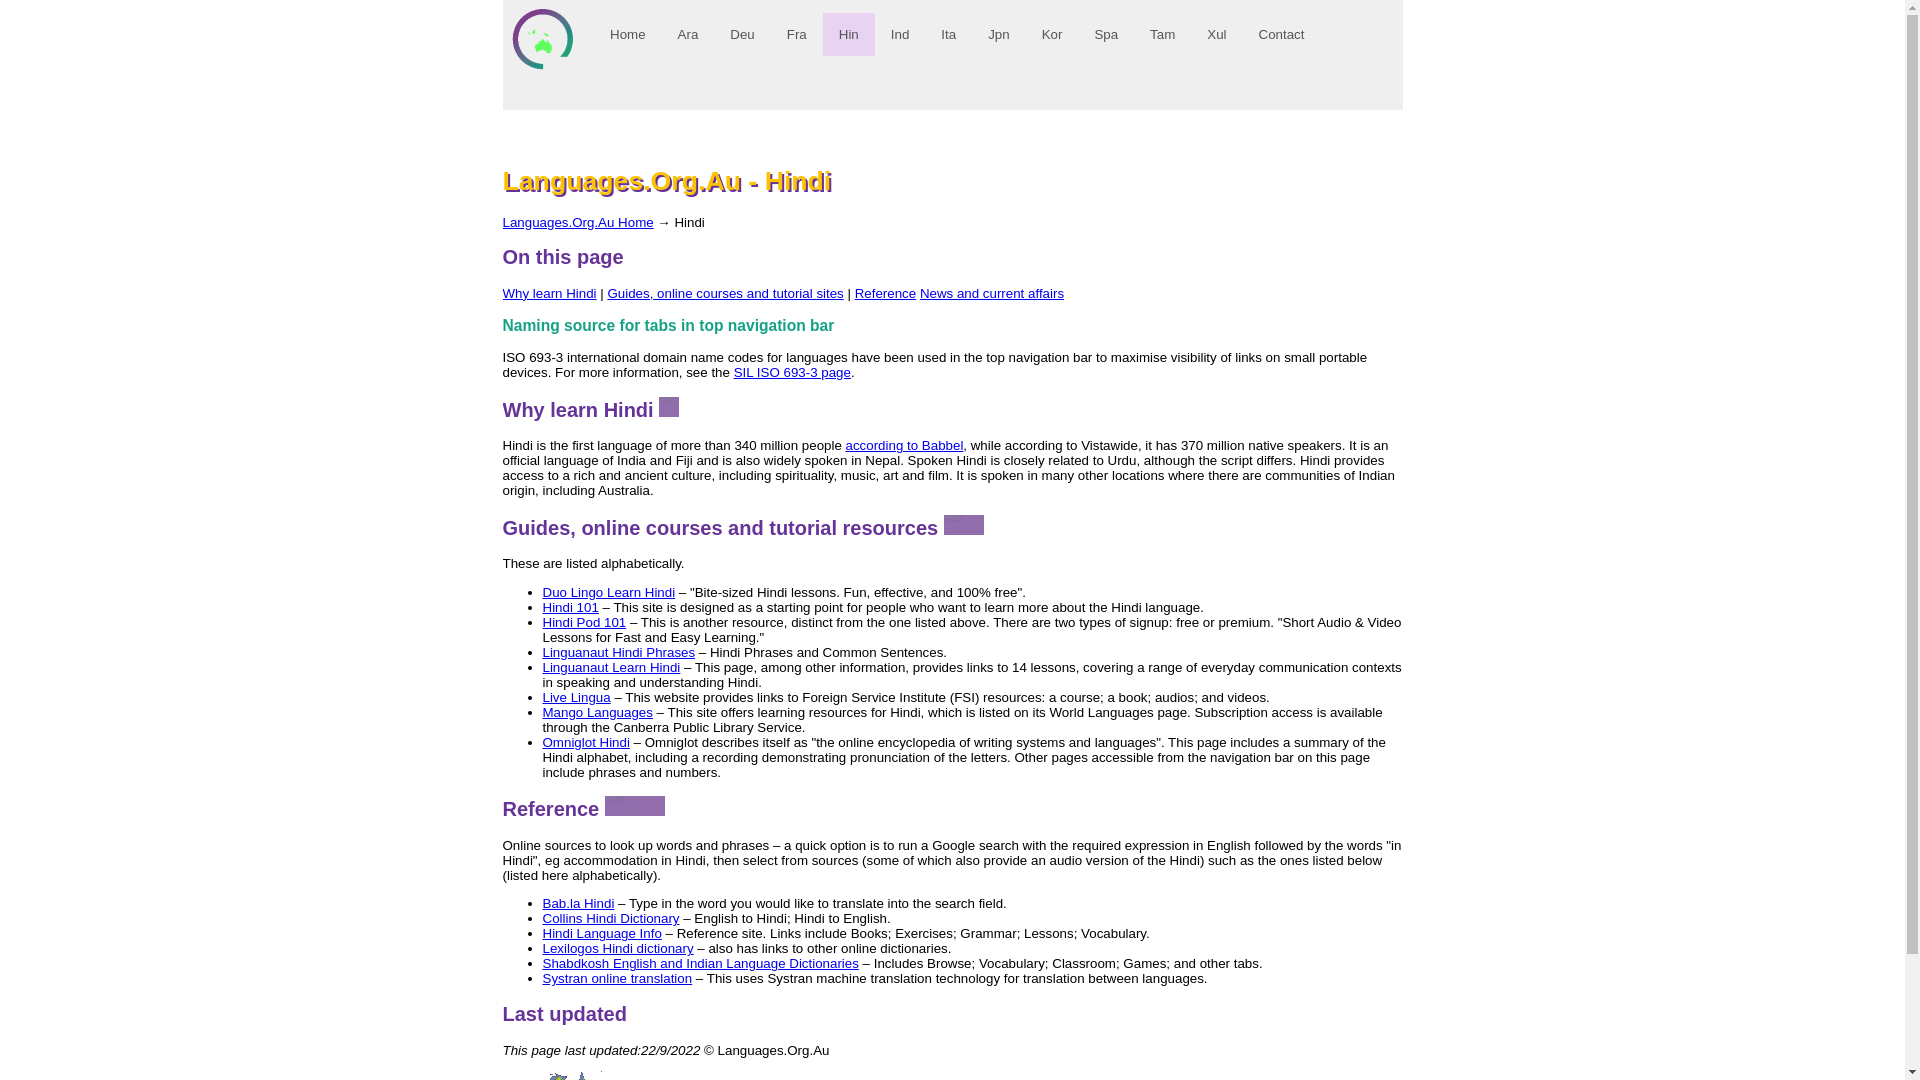 This screenshot has height=1080, width=1920. Describe the element at coordinates (549, 294) in the screenshot. I see `Why learn Hindi` at that location.